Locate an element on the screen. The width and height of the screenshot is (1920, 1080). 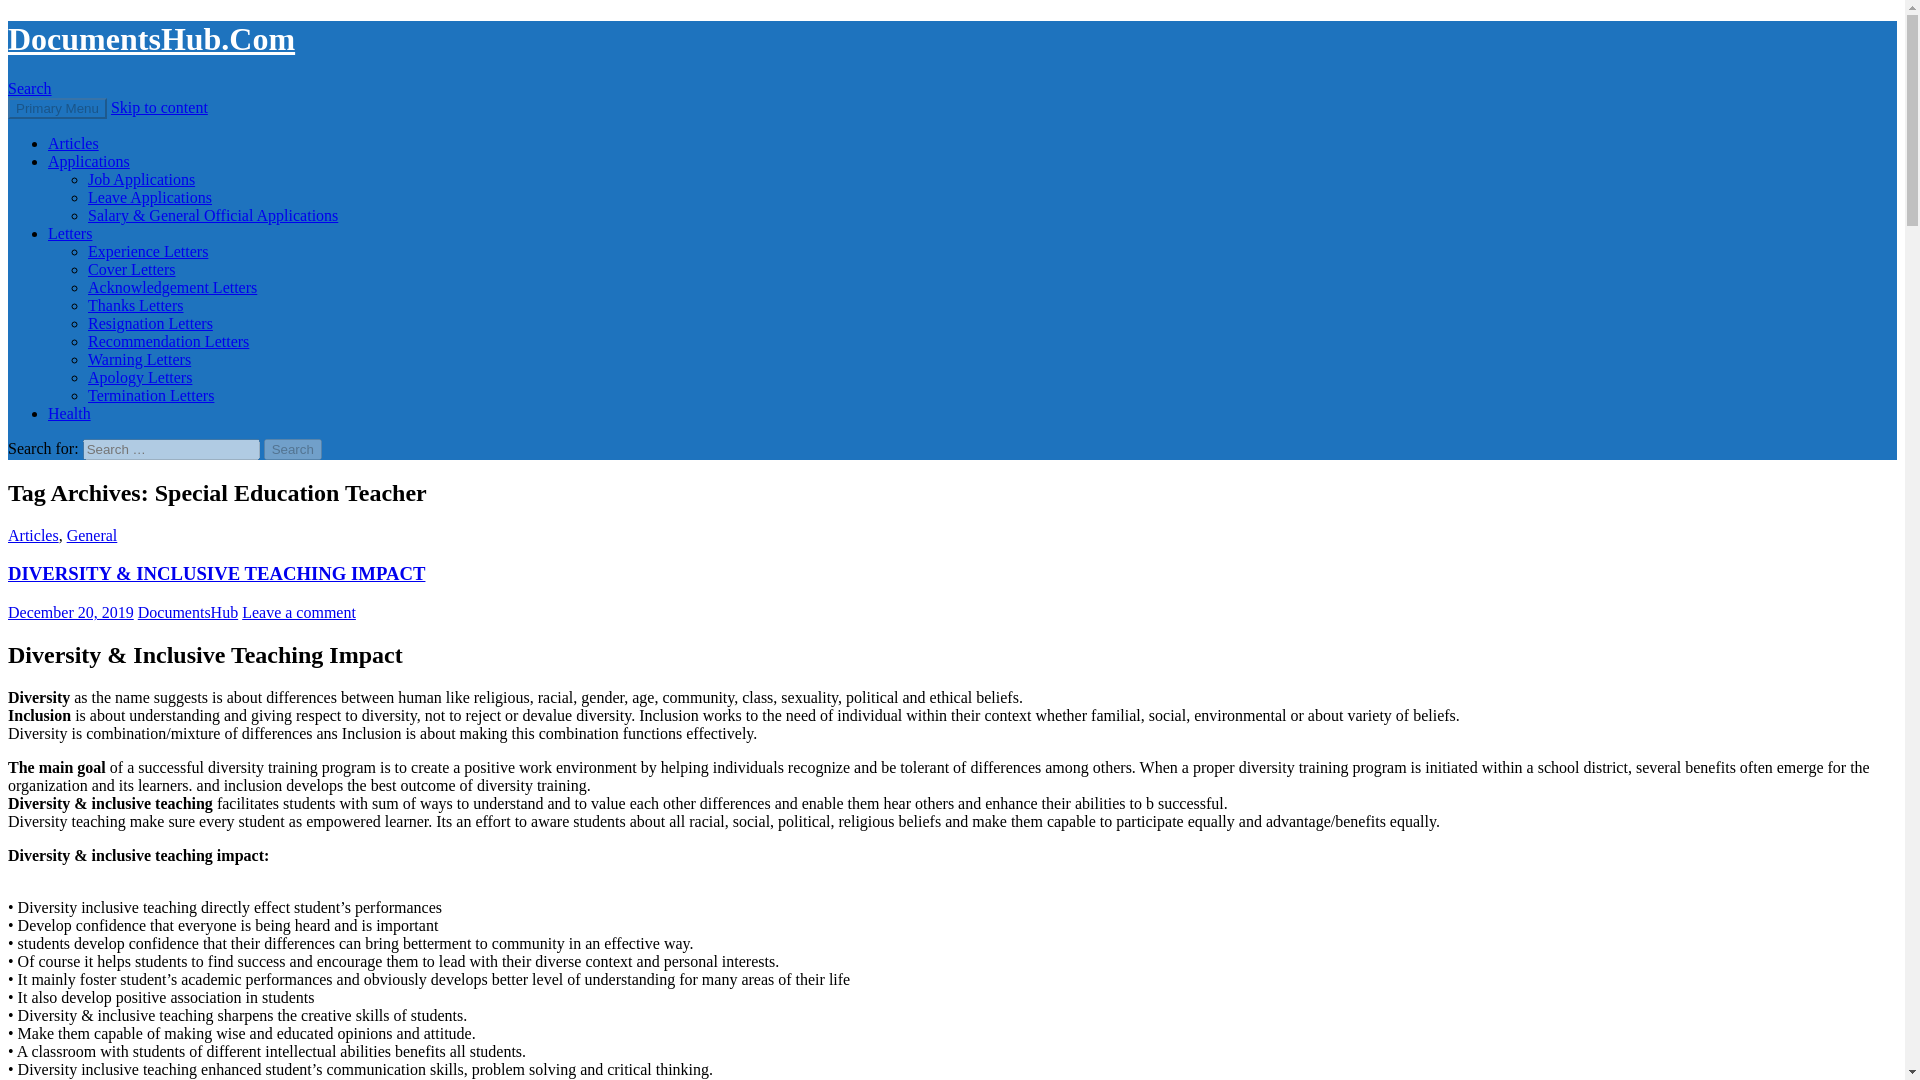
General is located at coordinates (92, 536).